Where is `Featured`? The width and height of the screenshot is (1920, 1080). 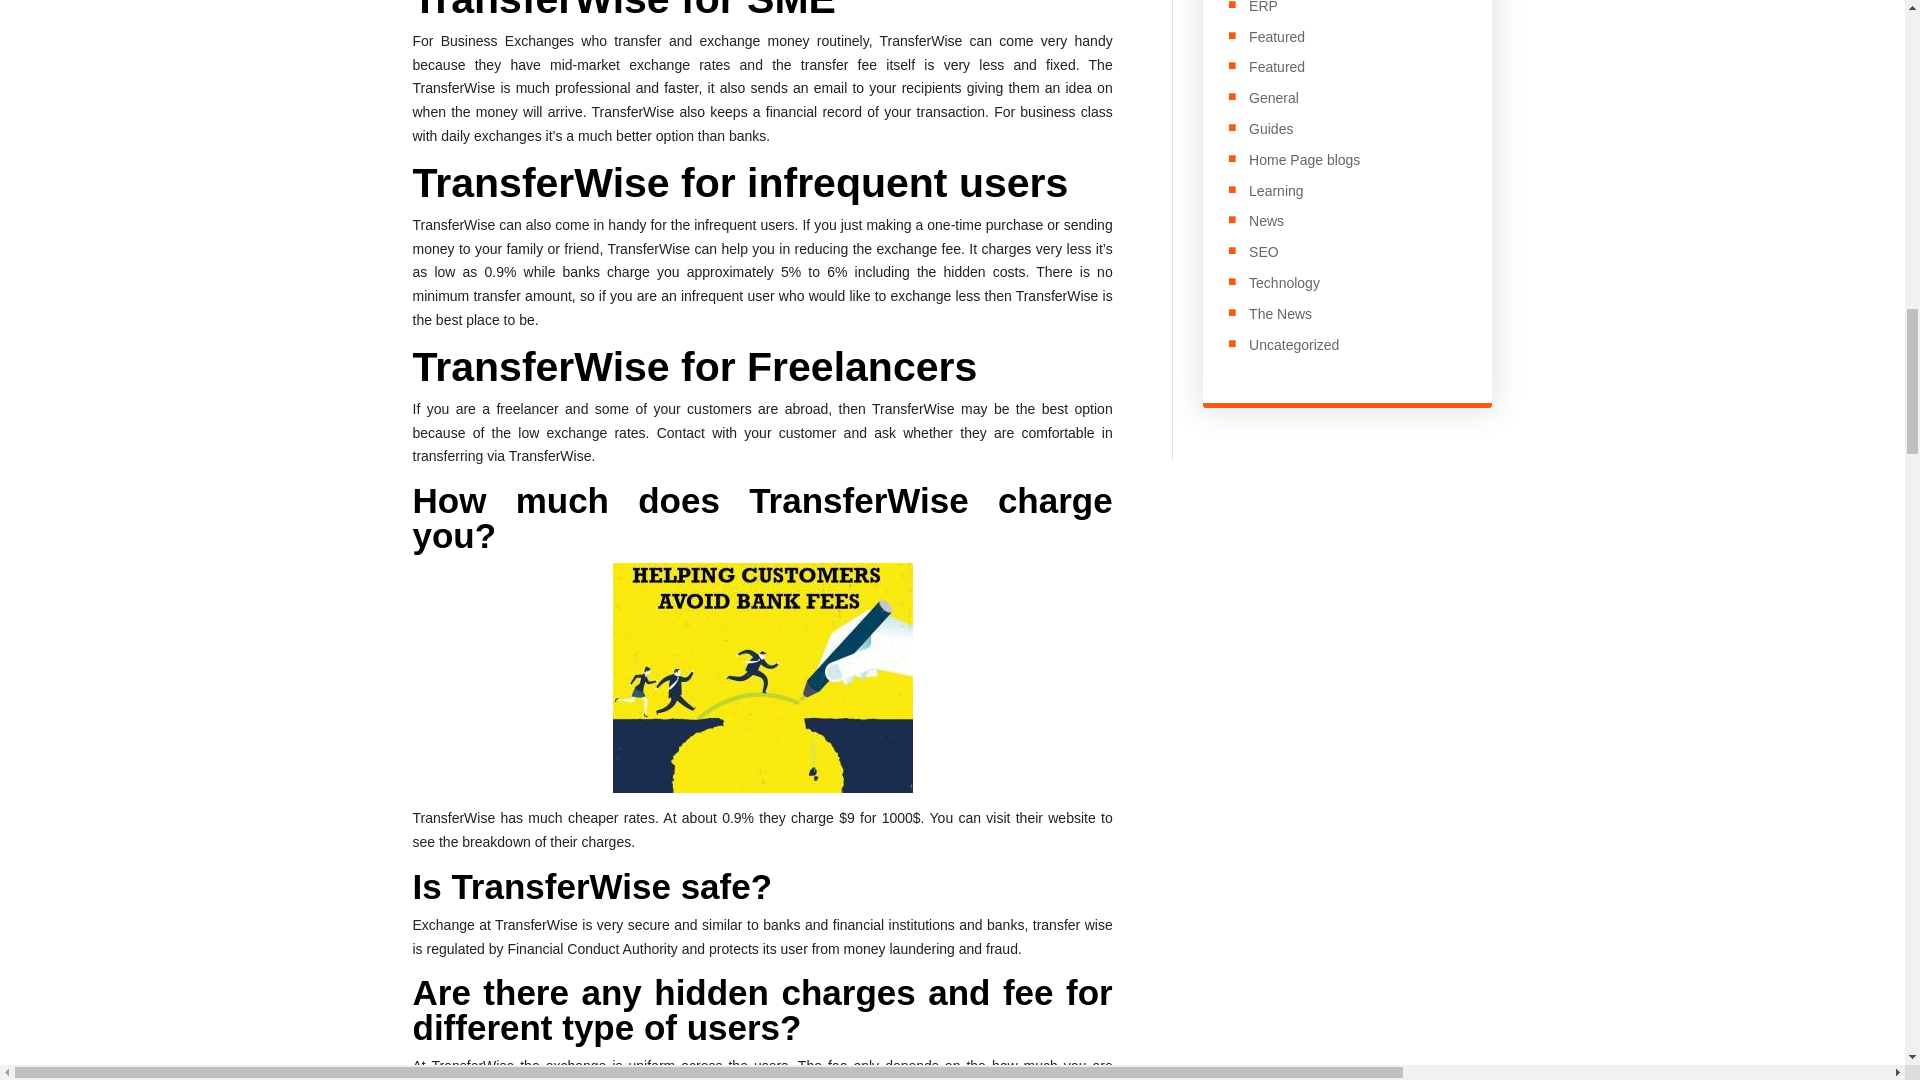
Featured is located at coordinates (1277, 37).